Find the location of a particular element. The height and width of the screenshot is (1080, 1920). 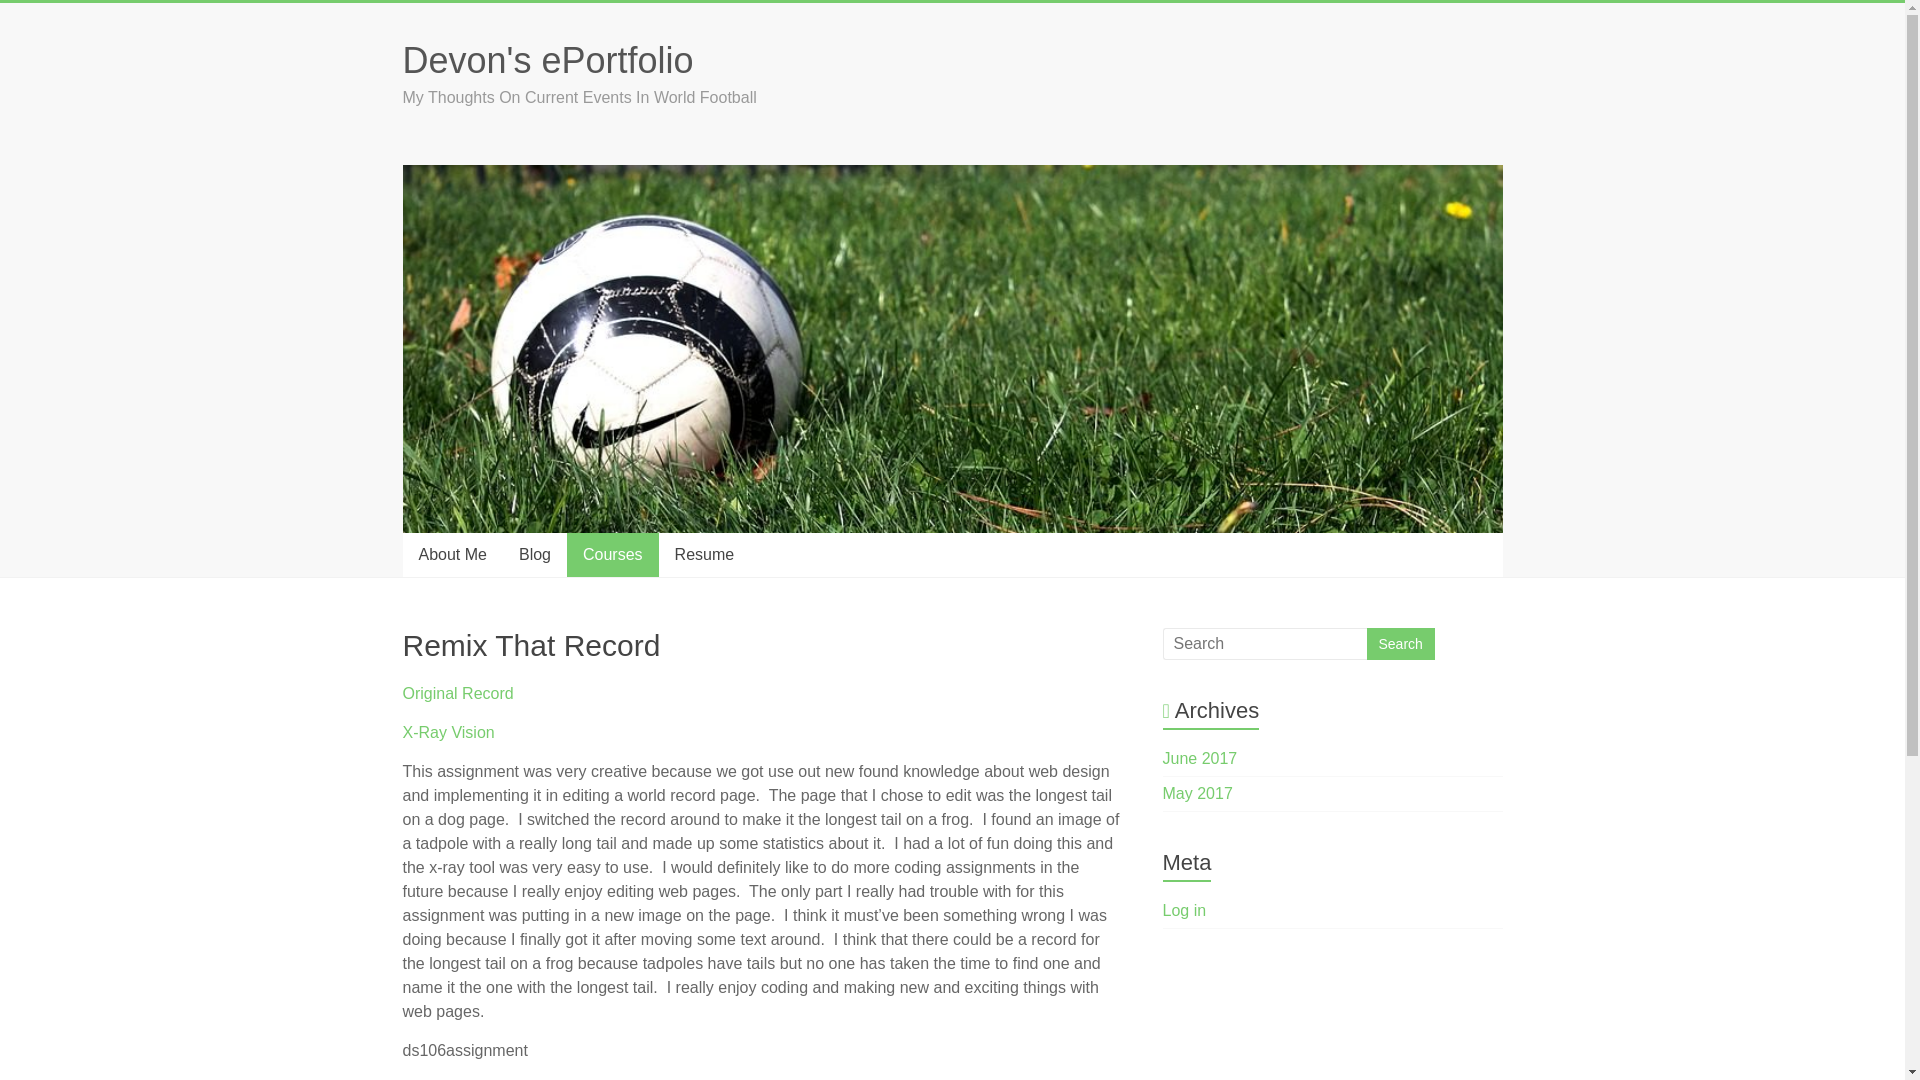

Log in is located at coordinates (1185, 910).